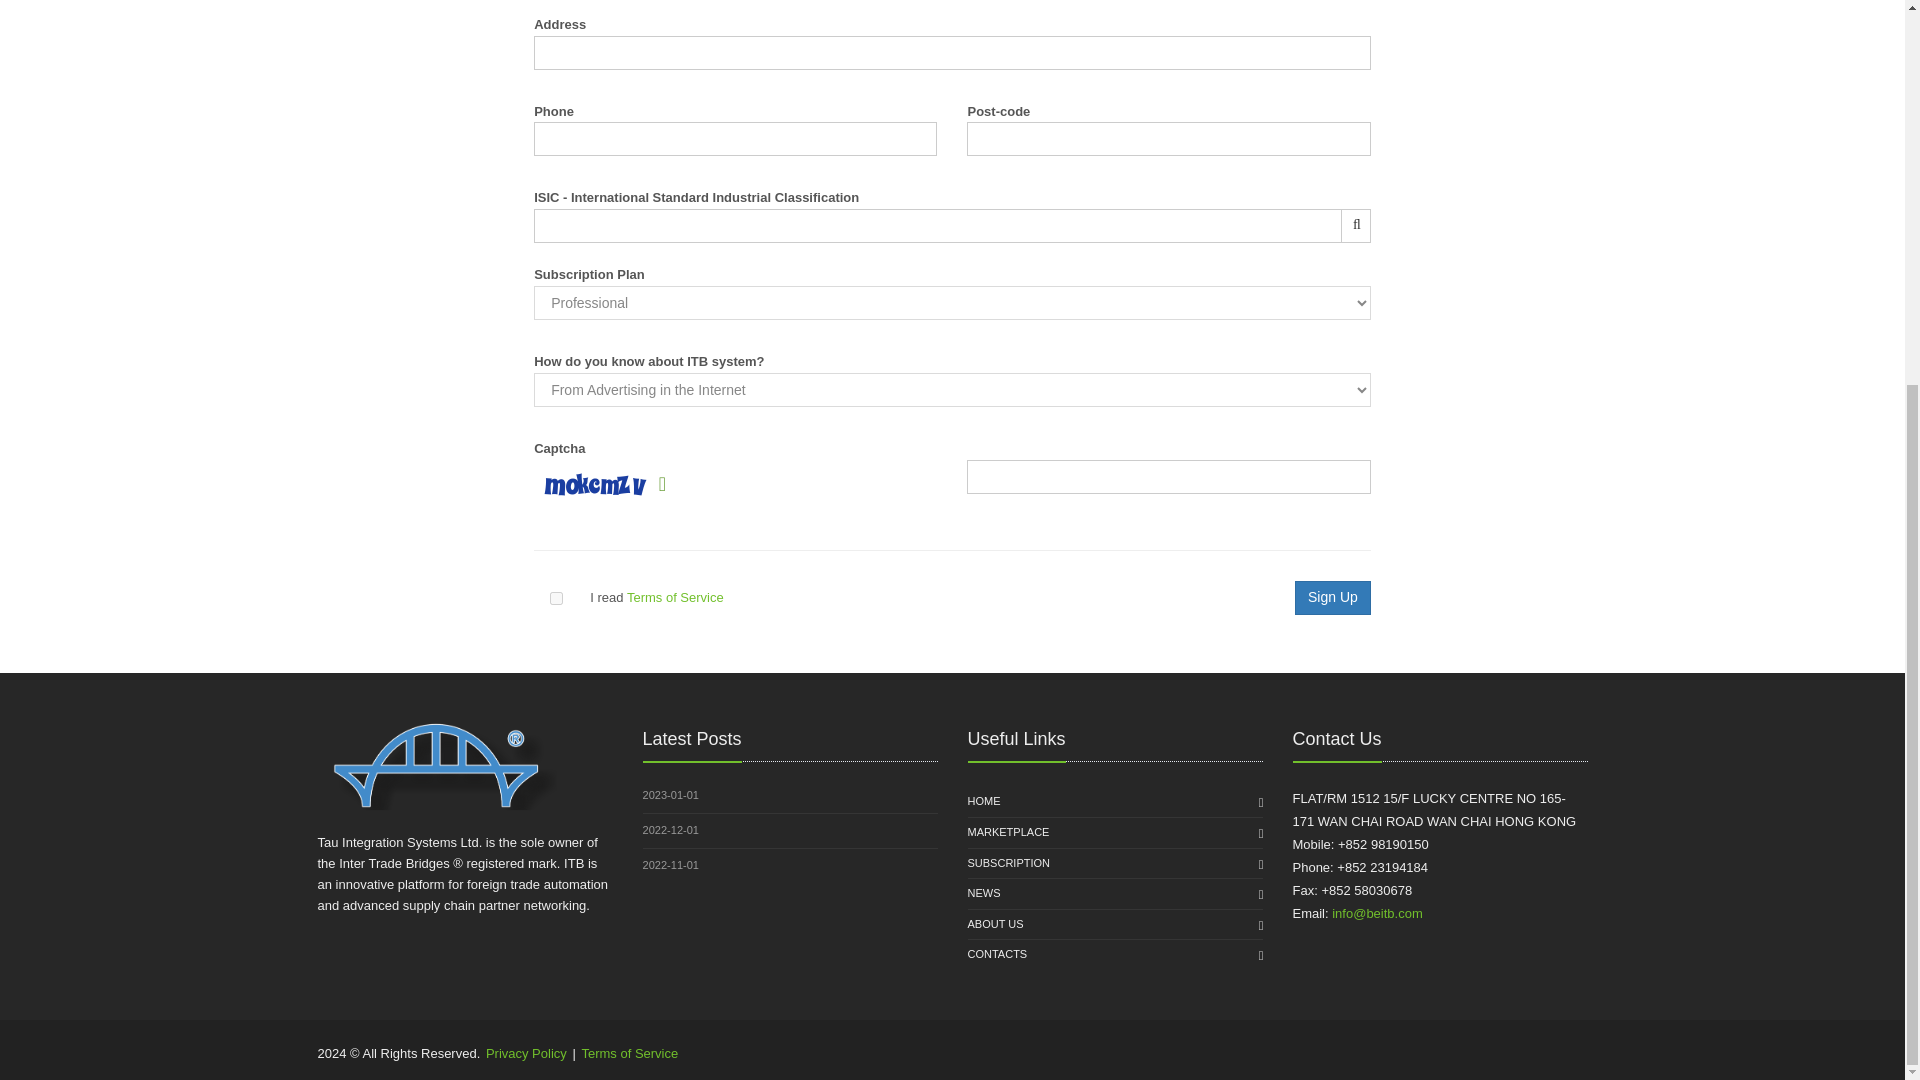  What do you see at coordinates (675, 596) in the screenshot?
I see `Terms of Service` at bounding box center [675, 596].